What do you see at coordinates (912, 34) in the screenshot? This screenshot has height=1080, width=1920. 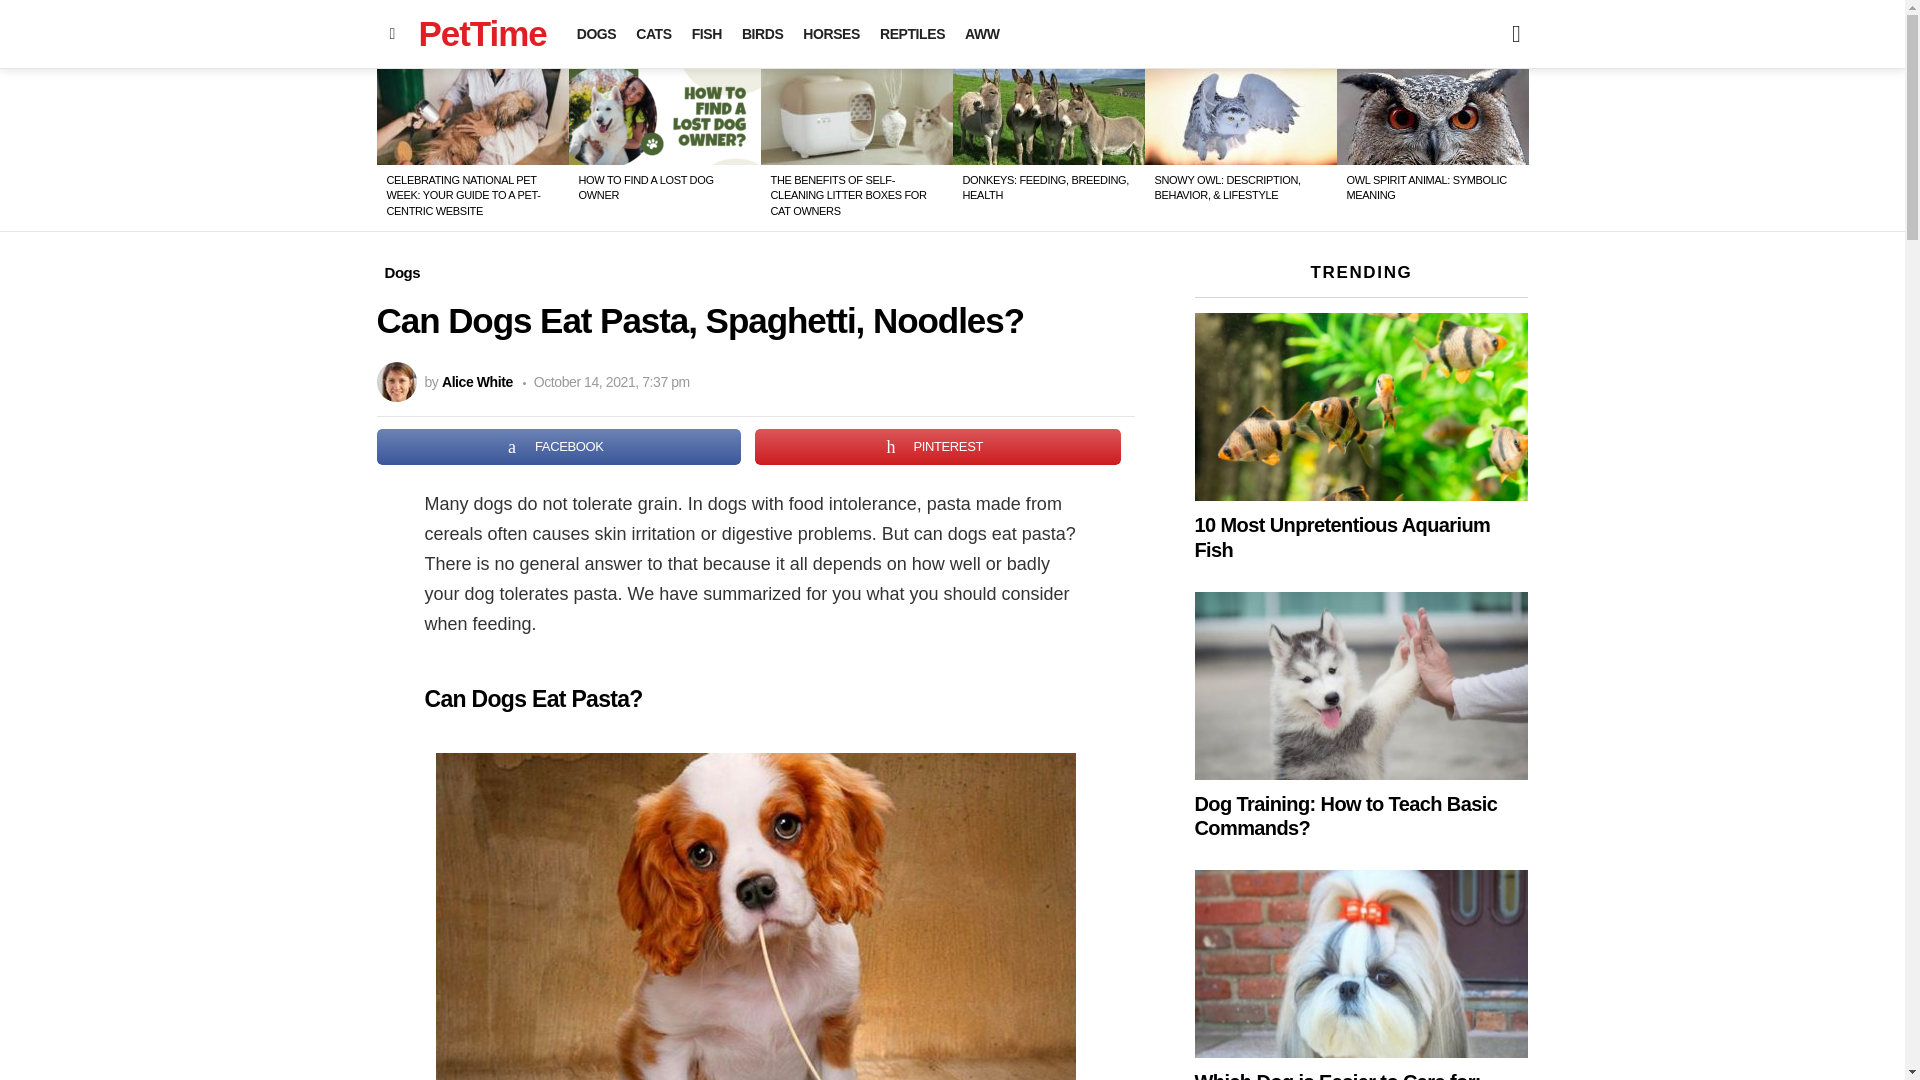 I see `REPTILES` at bounding box center [912, 34].